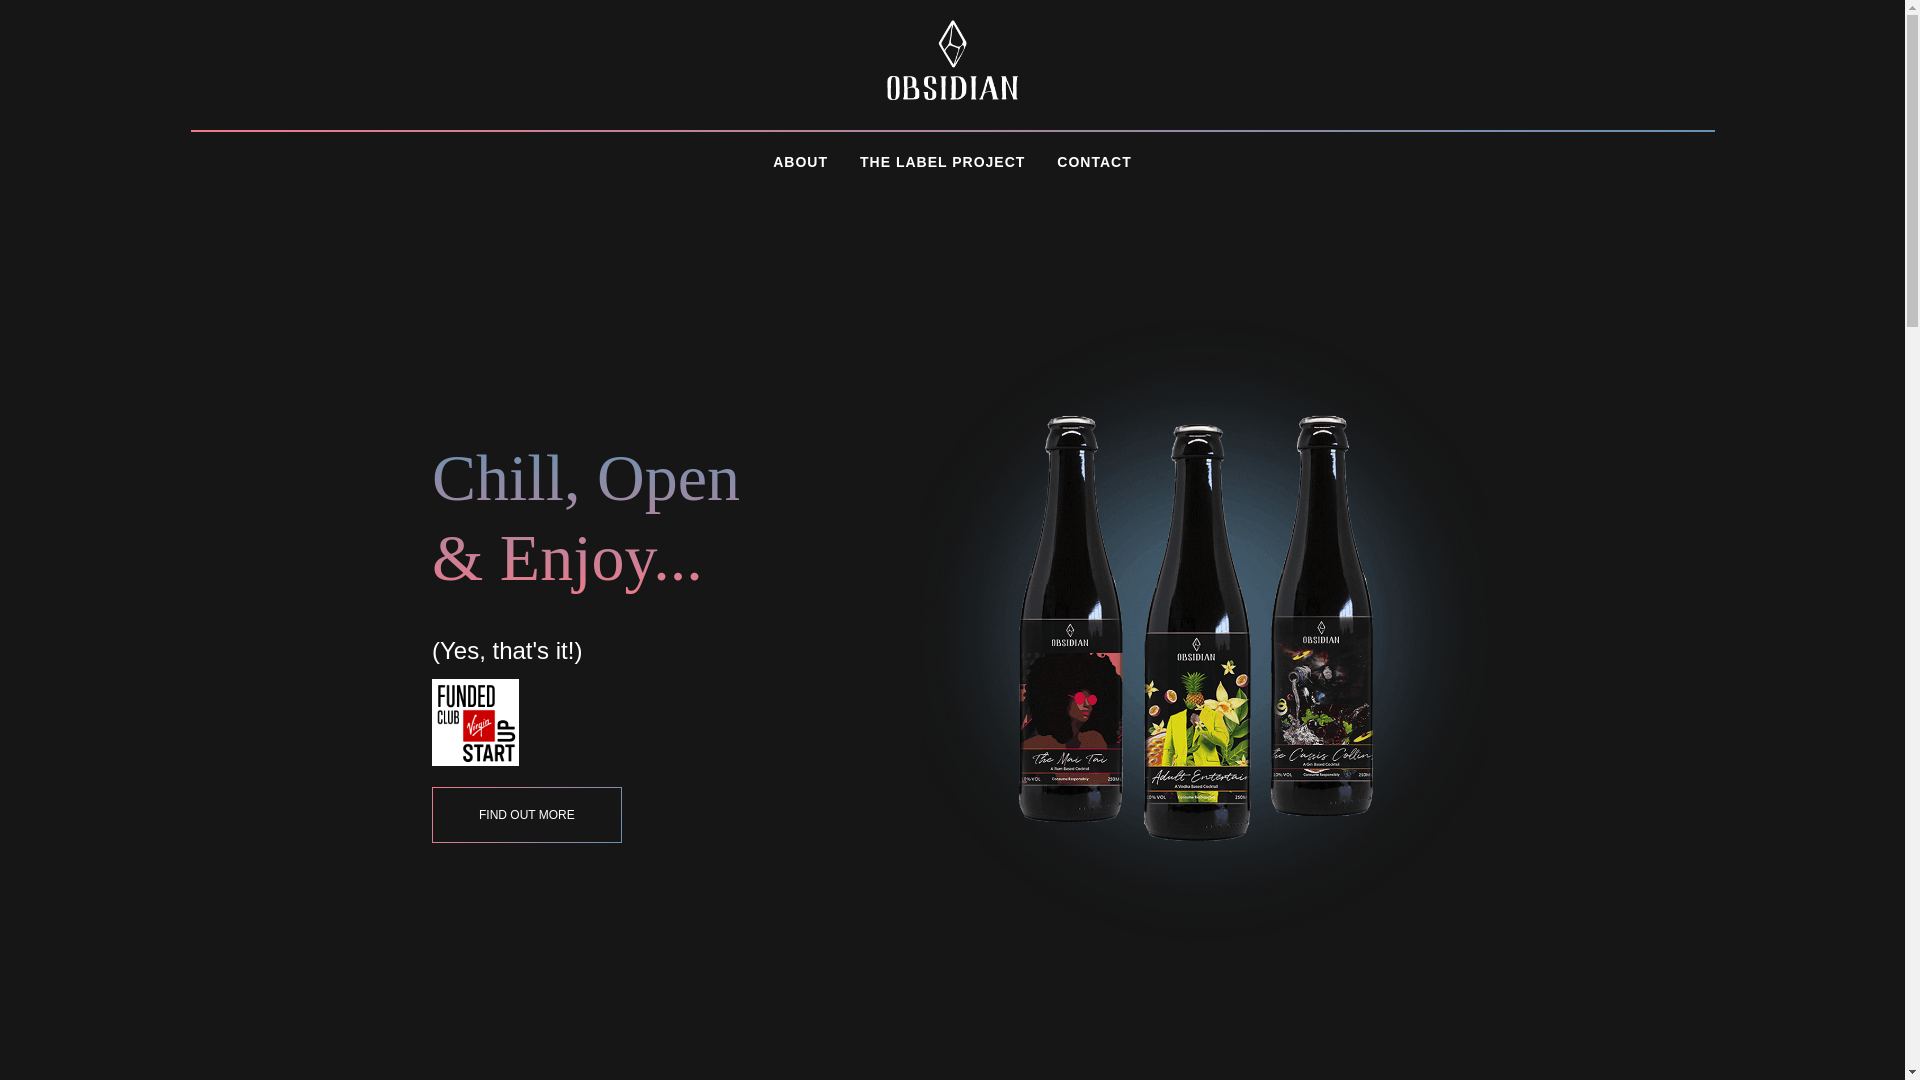 The width and height of the screenshot is (1920, 1080). I want to click on CONTACT, so click(1094, 162).